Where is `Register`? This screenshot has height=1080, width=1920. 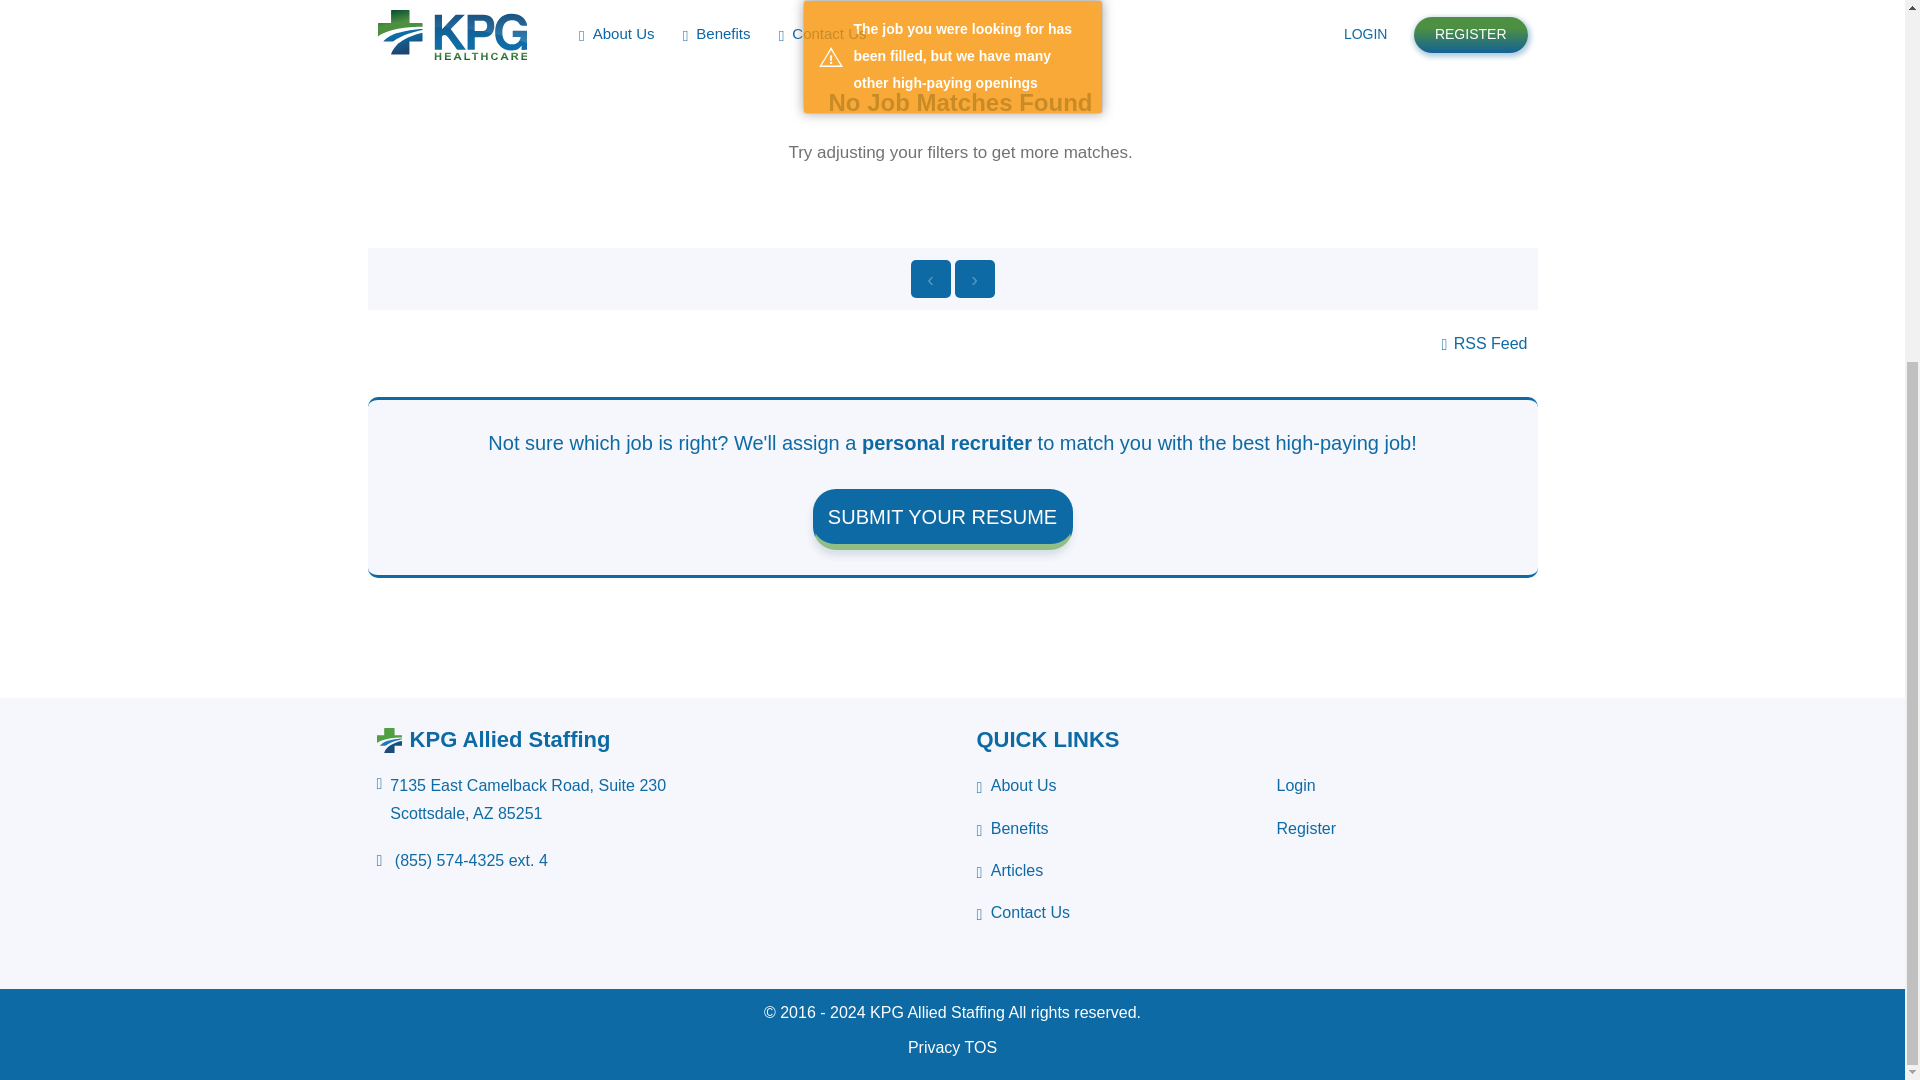 Register is located at coordinates (1306, 828).